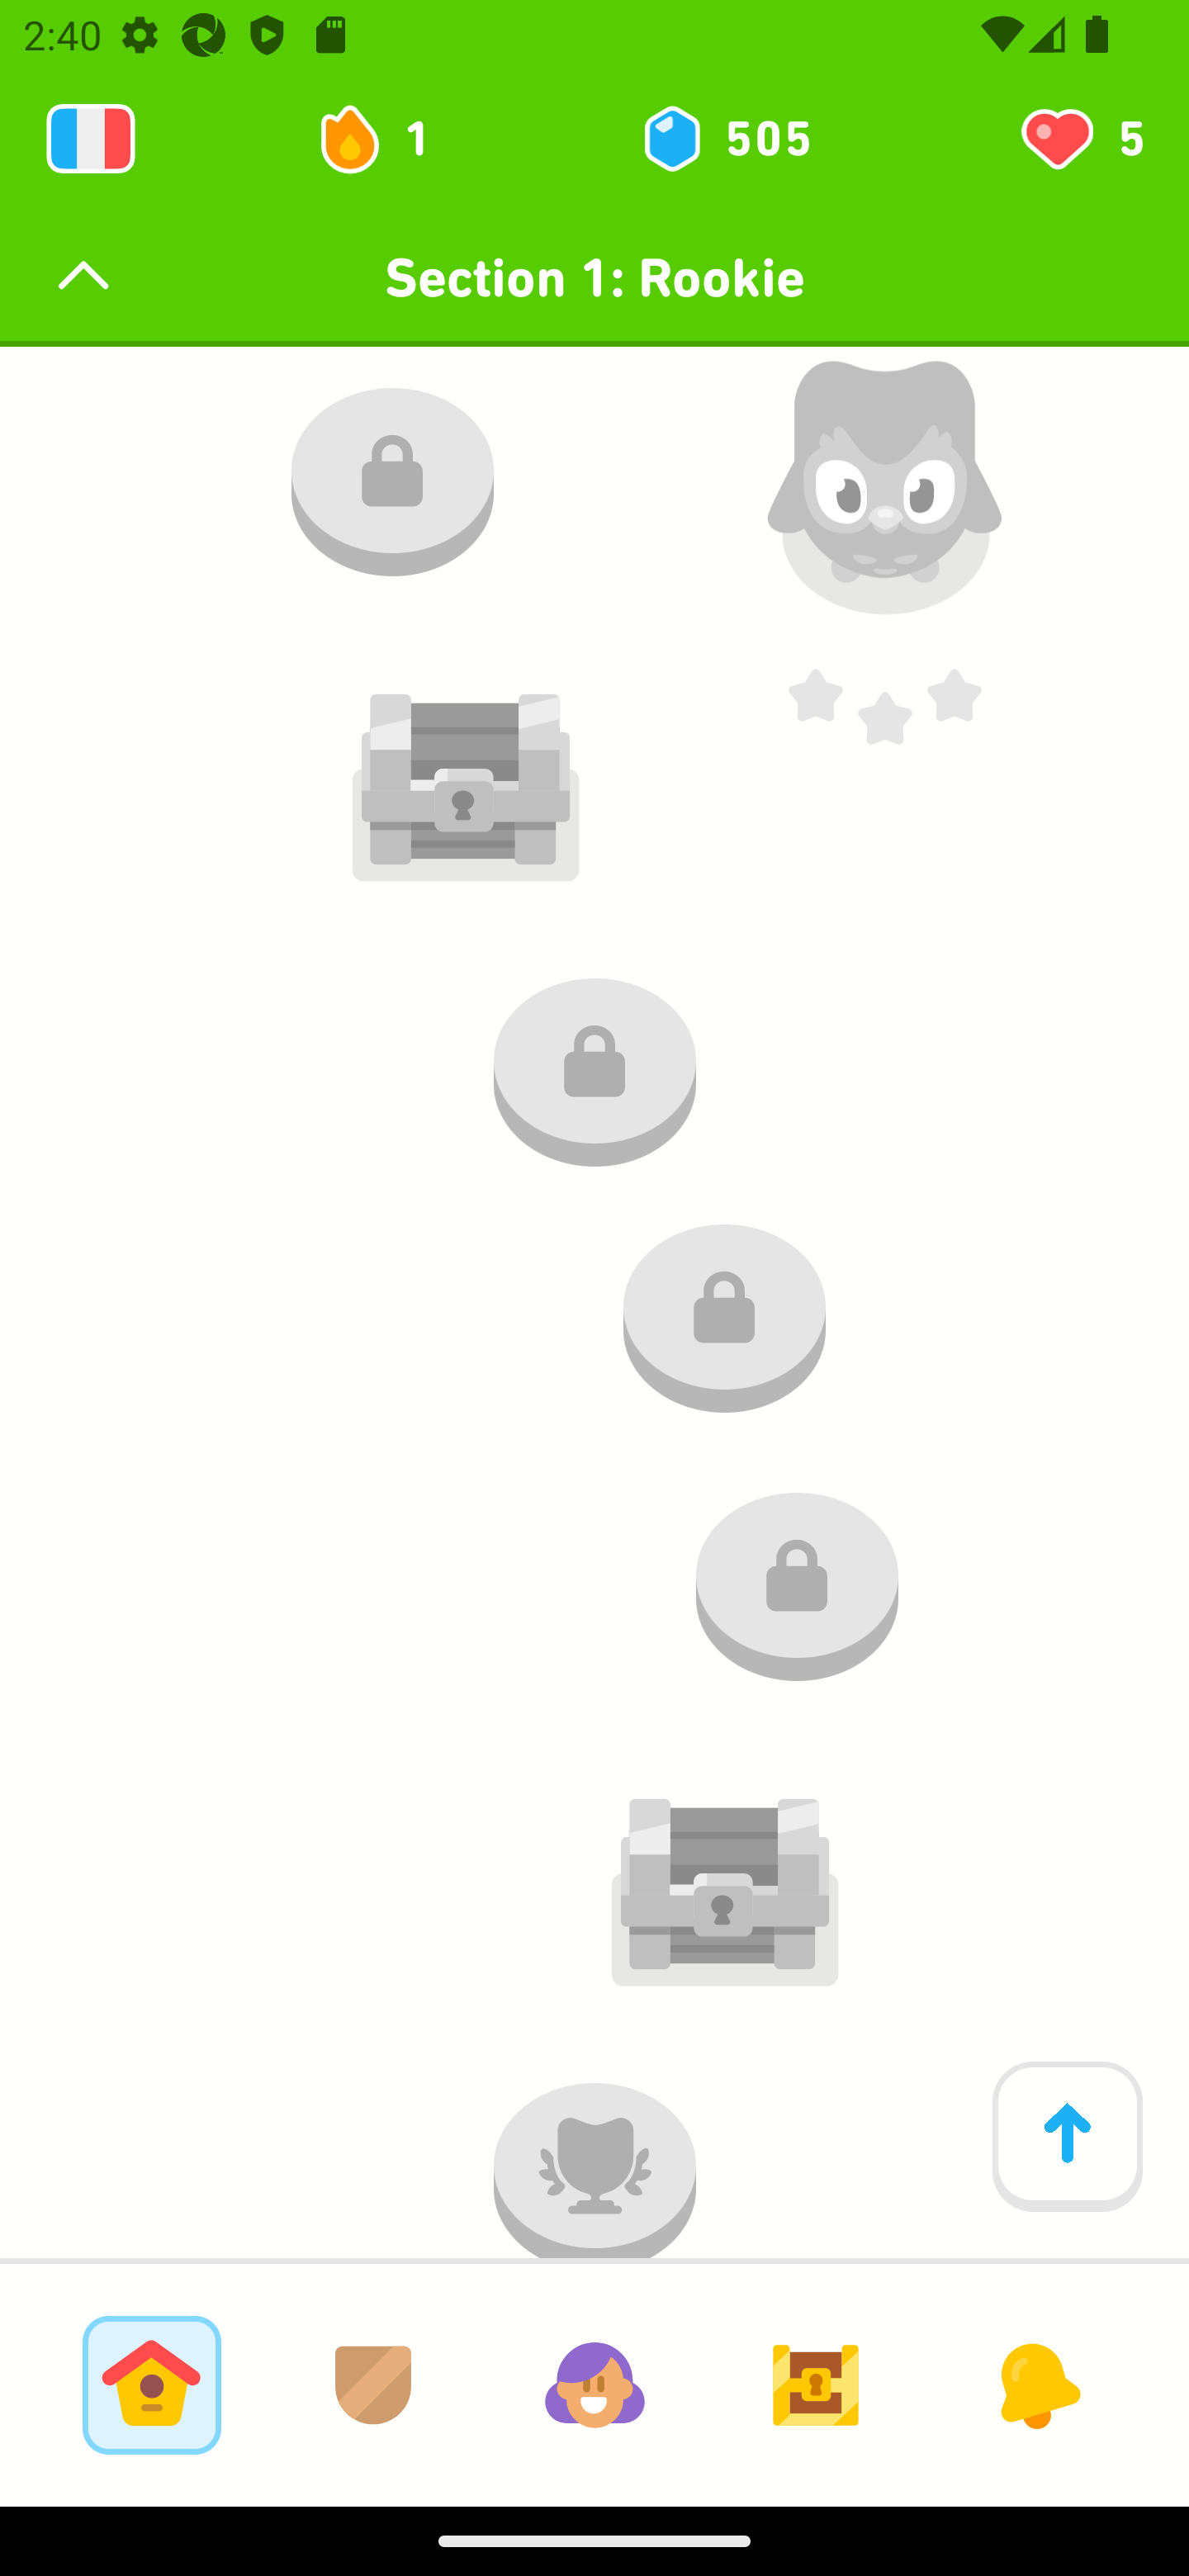  What do you see at coordinates (594, 277) in the screenshot?
I see `Section 1: Rookie` at bounding box center [594, 277].